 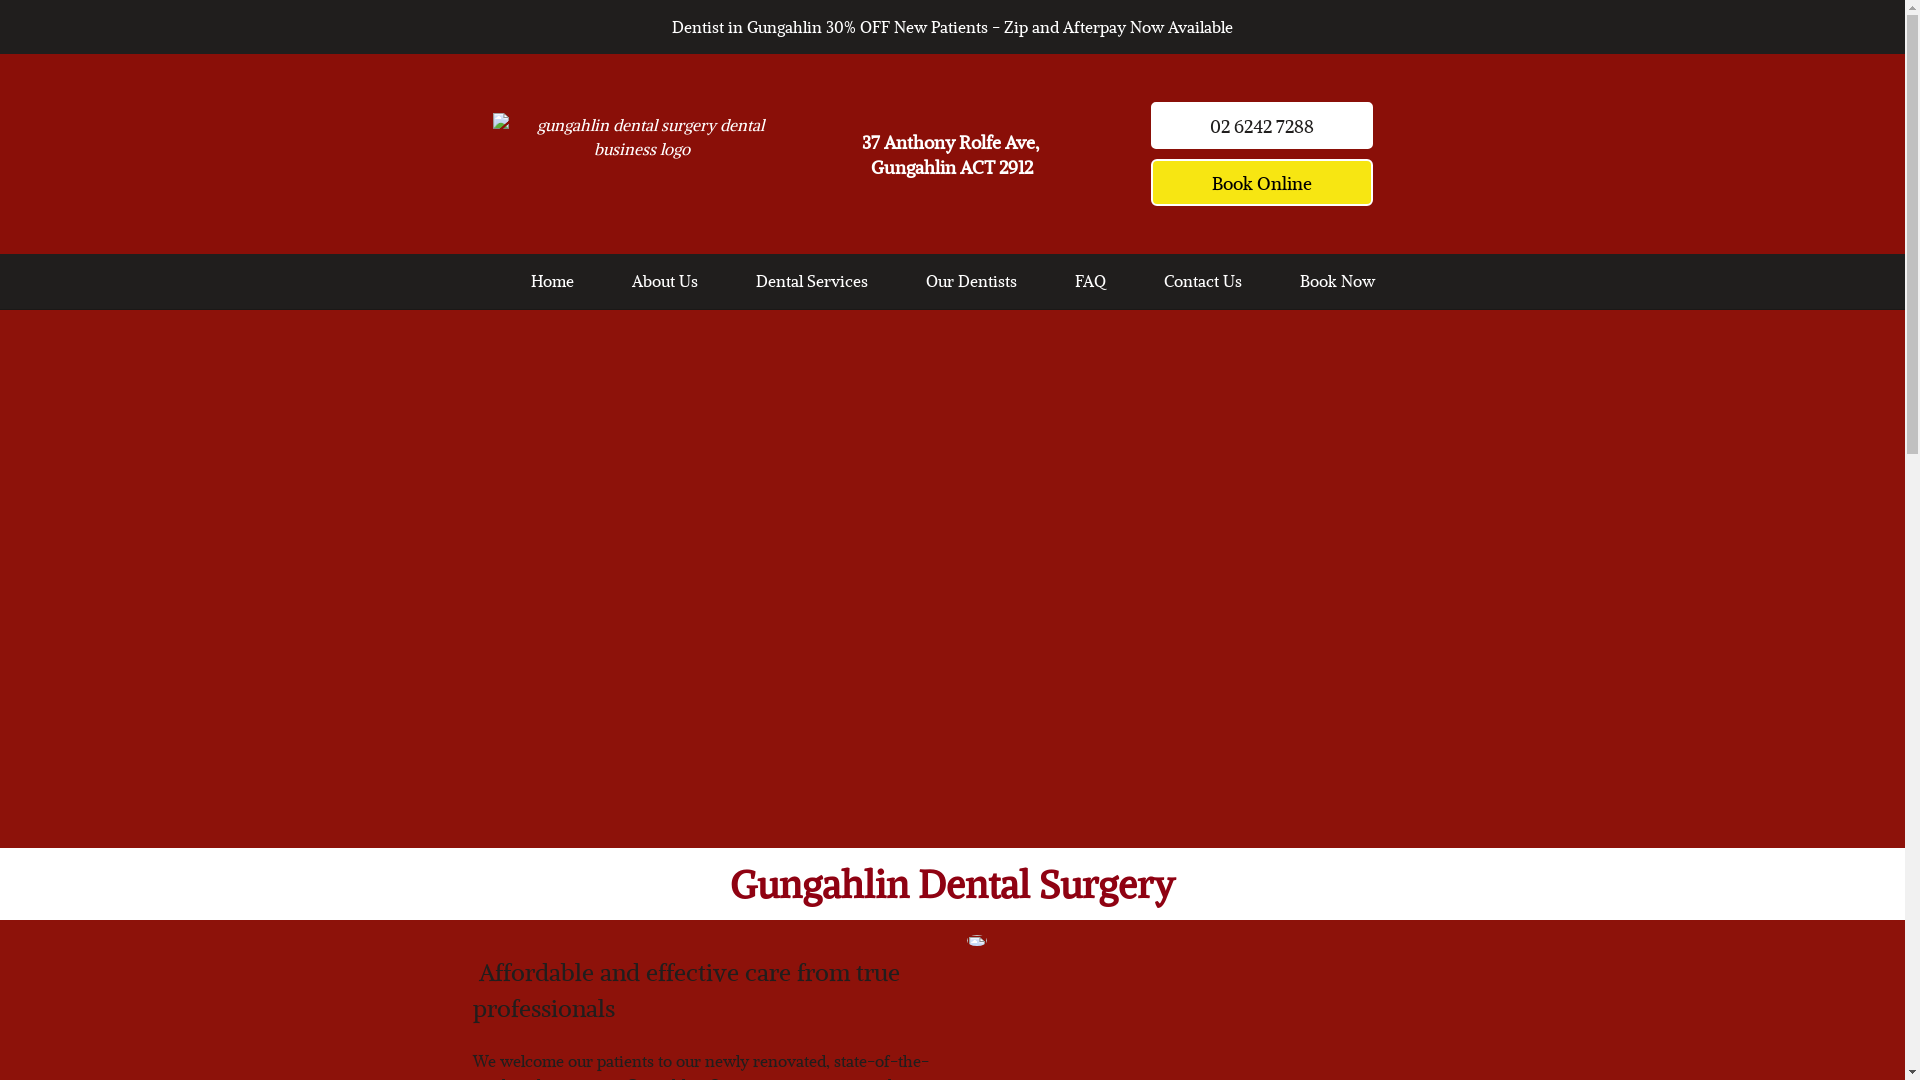 I want to click on Dental Services, so click(x=812, y=280).